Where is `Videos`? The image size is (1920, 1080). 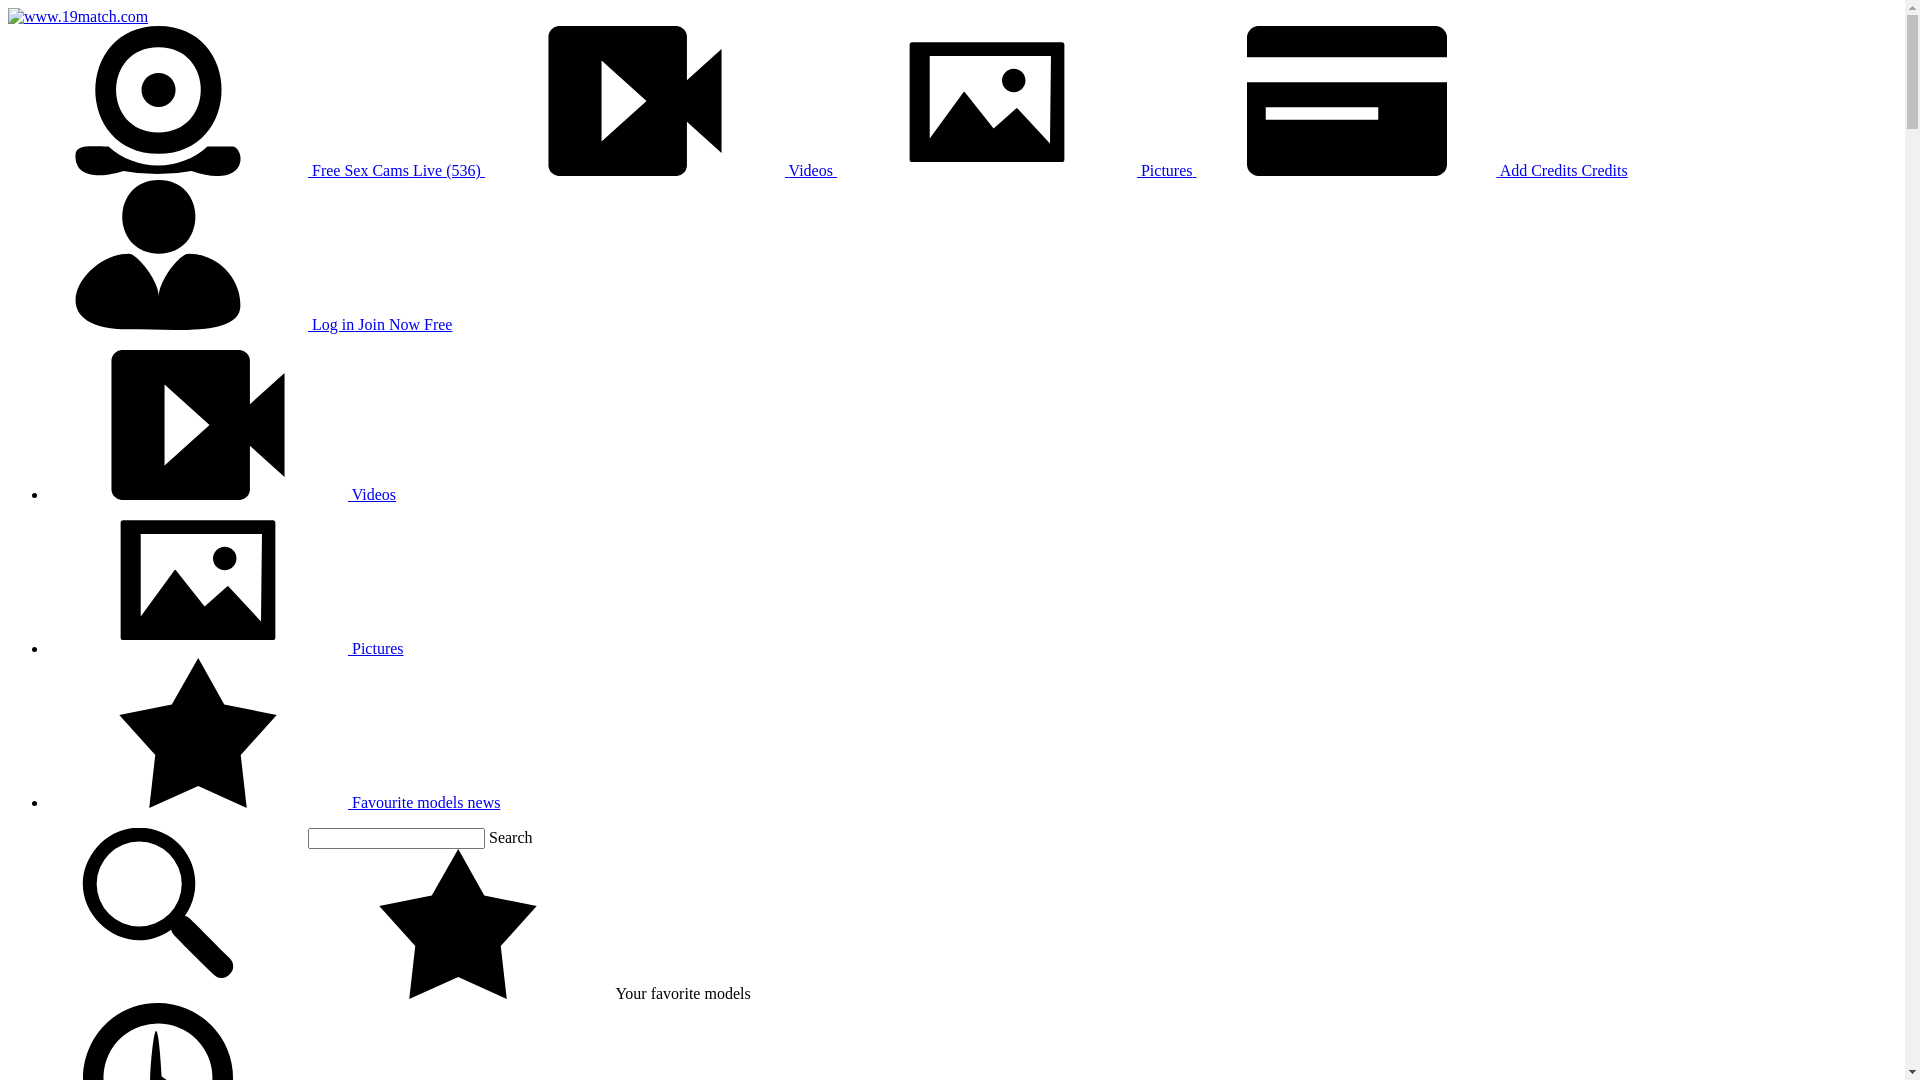 Videos is located at coordinates (222, 494).